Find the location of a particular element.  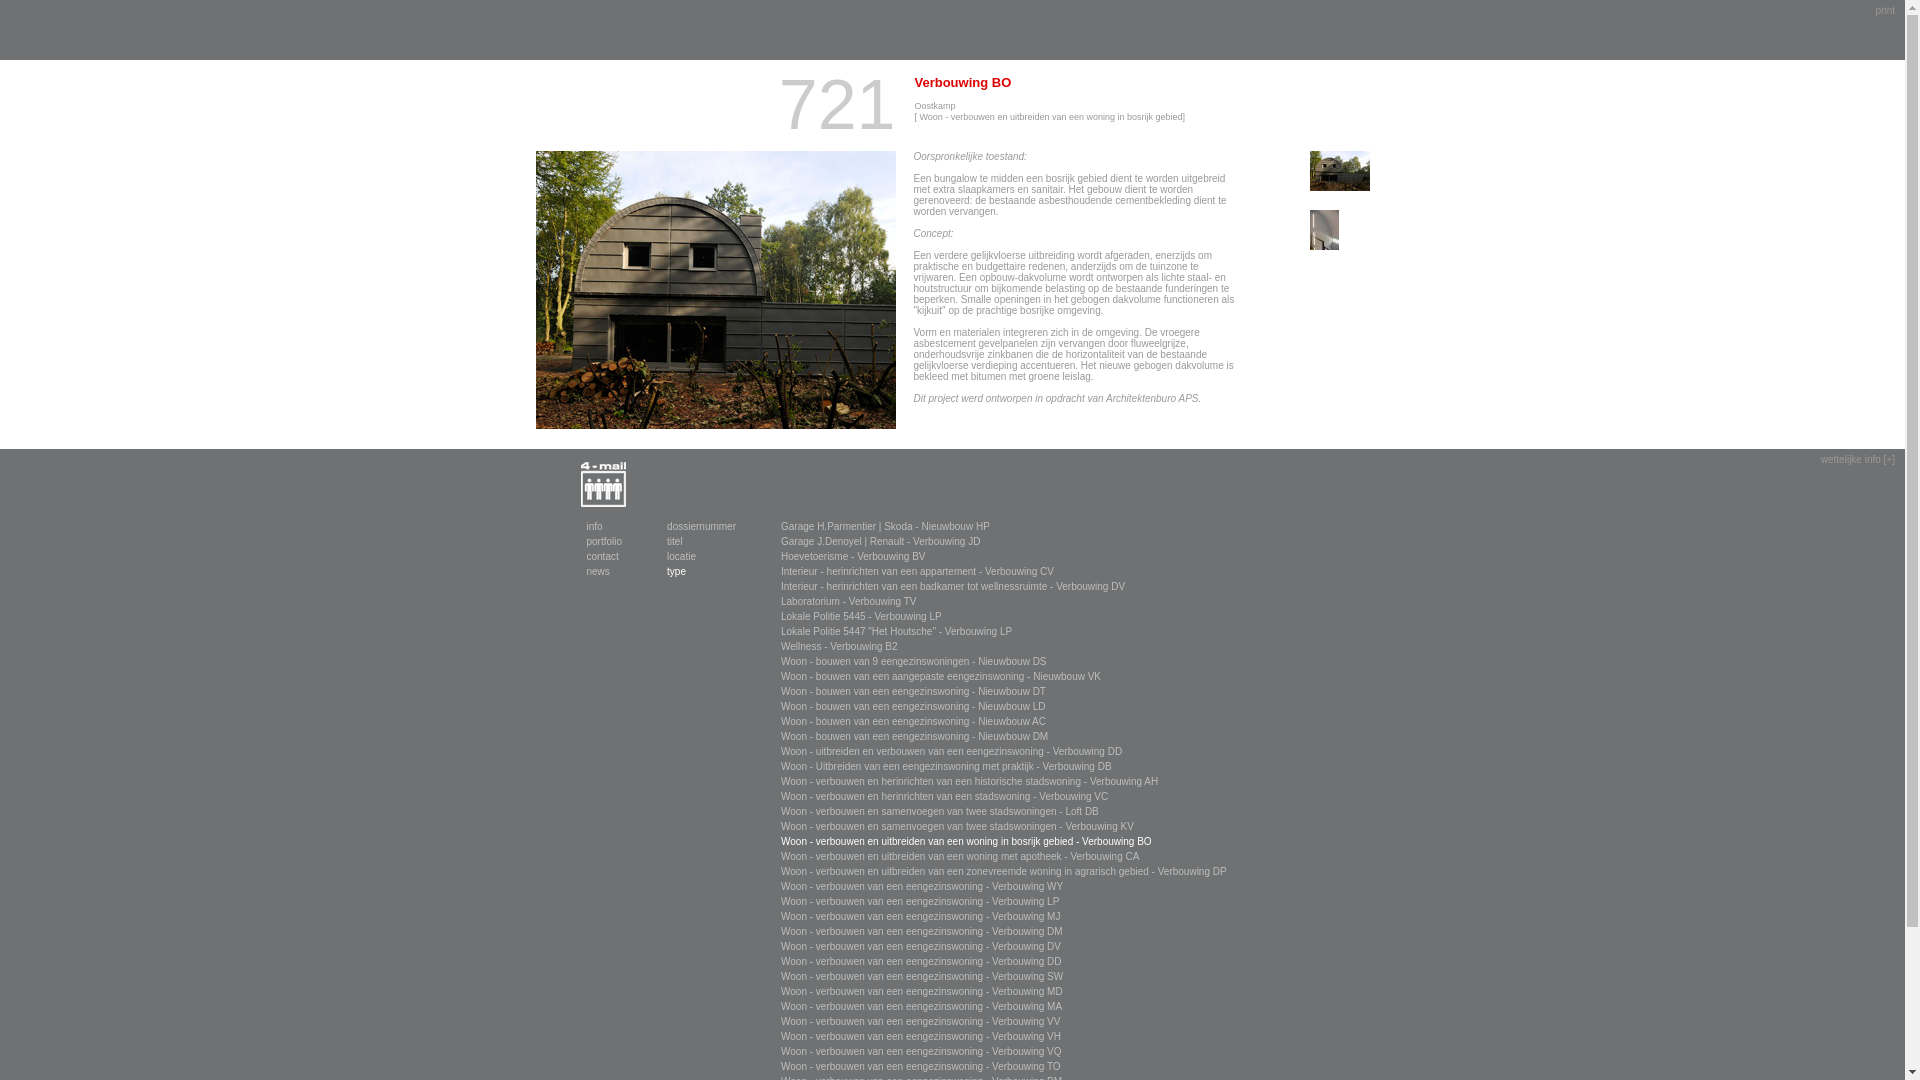

Woon - verbouwen van een eengezinswoning - Verbouwing VV is located at coordinates (920, 1022).